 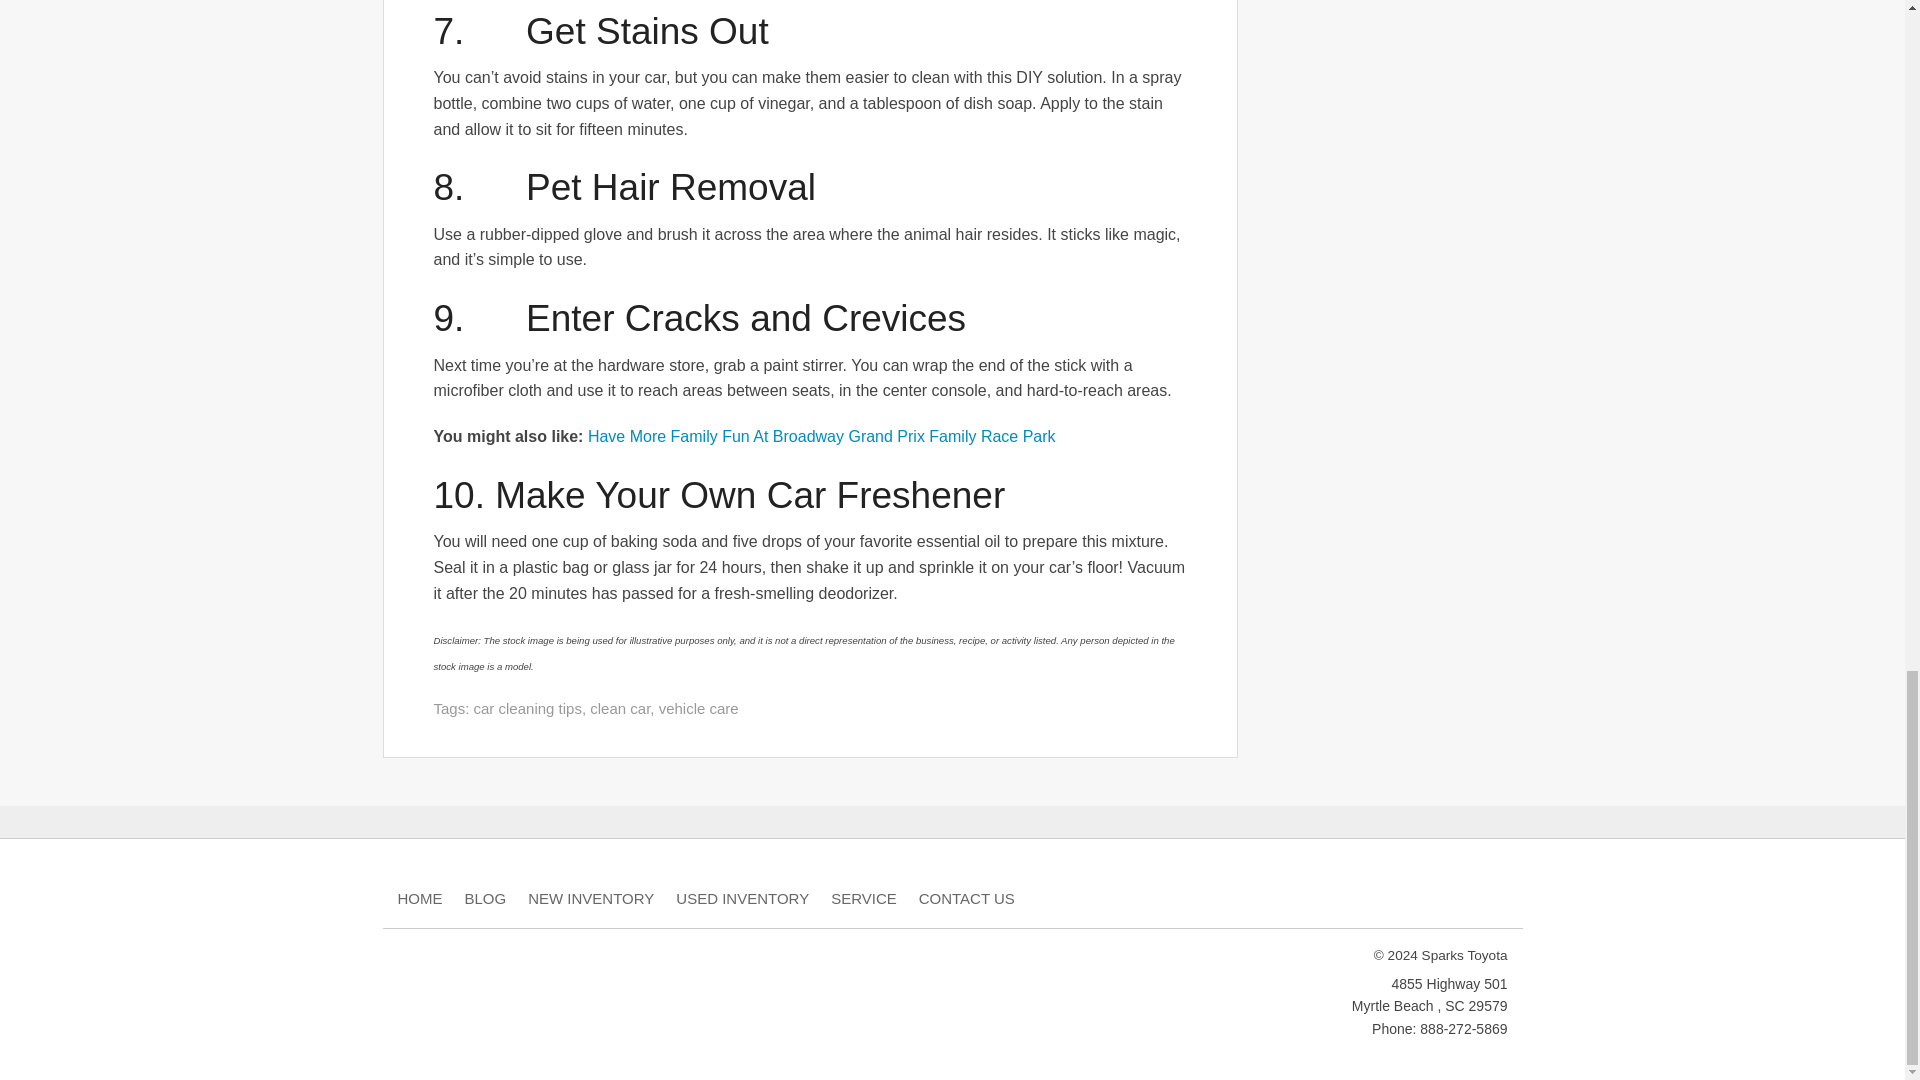 What do you see at coordinates (528, 708) in the screenshot?
I see `car cleaning tips` at bounding box center [528, 708].